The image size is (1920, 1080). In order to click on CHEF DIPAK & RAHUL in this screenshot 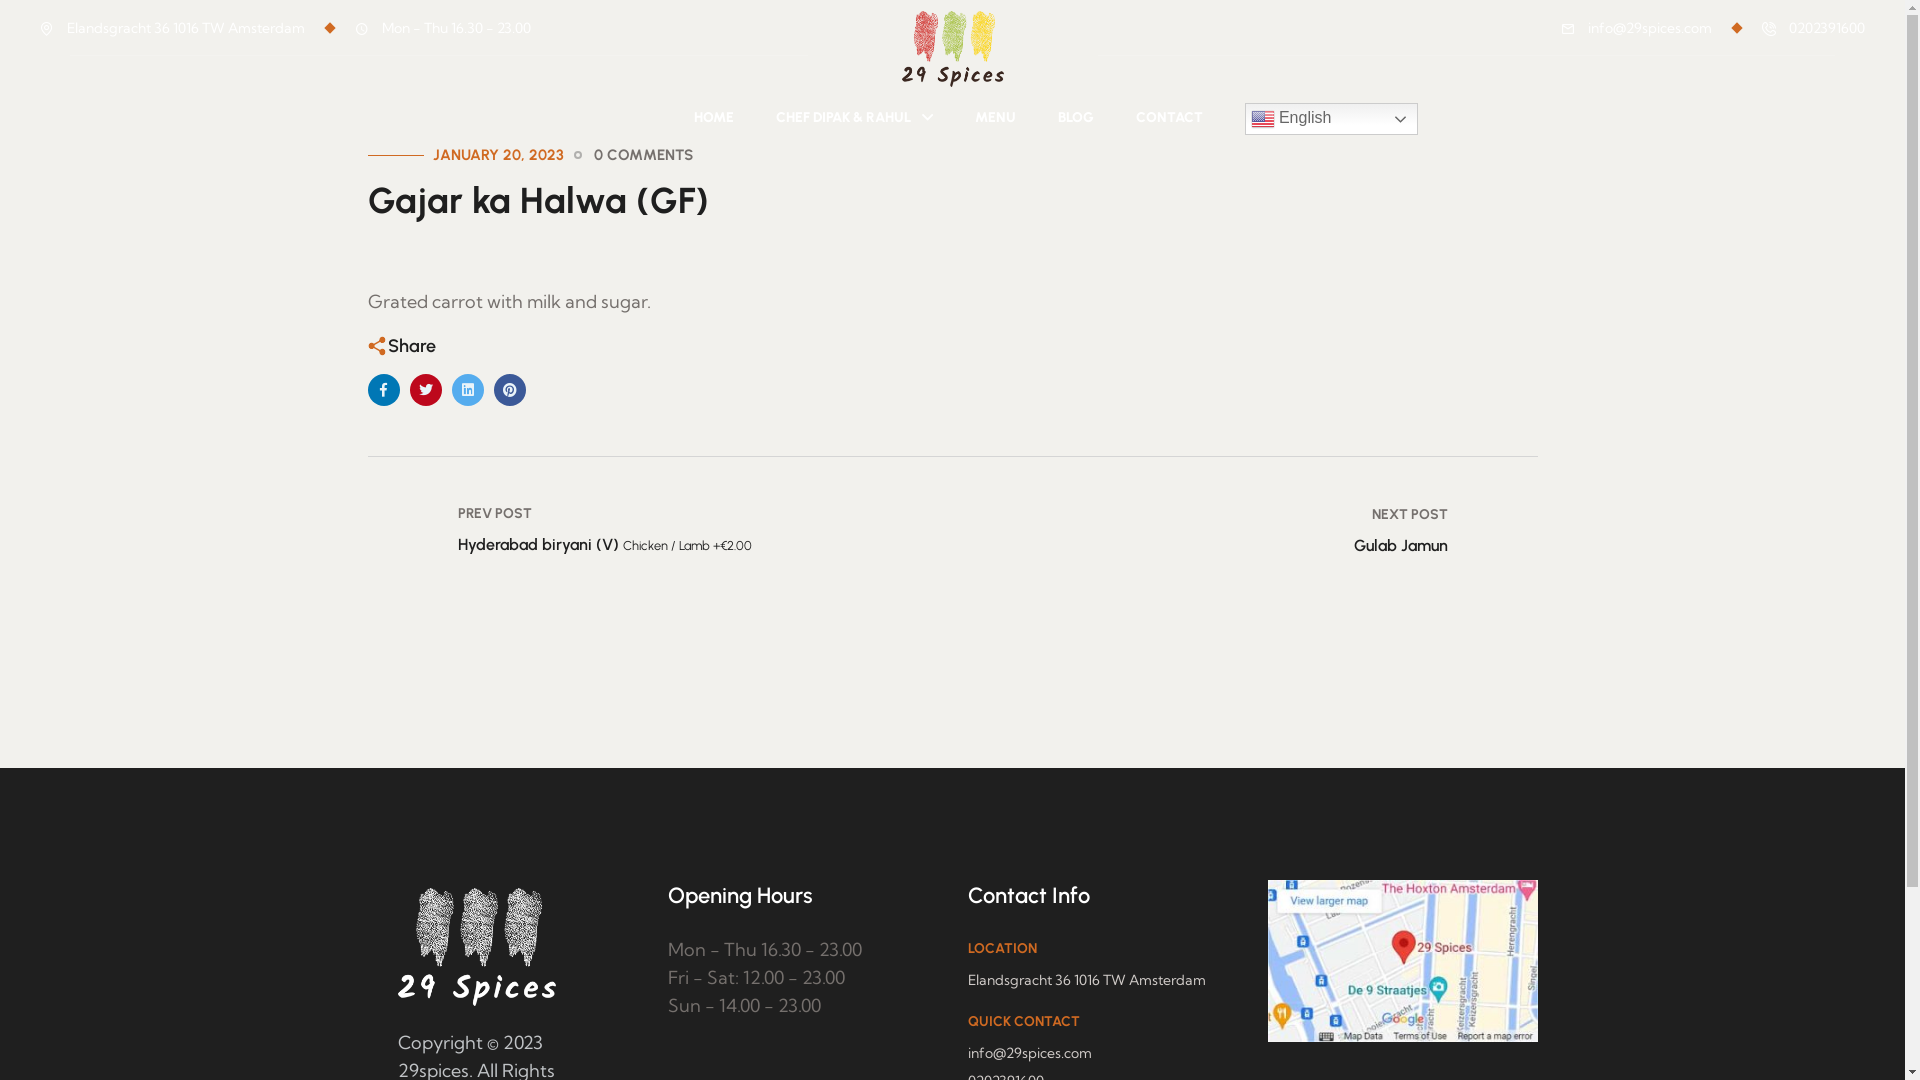, I will do `click(854, 110)`.